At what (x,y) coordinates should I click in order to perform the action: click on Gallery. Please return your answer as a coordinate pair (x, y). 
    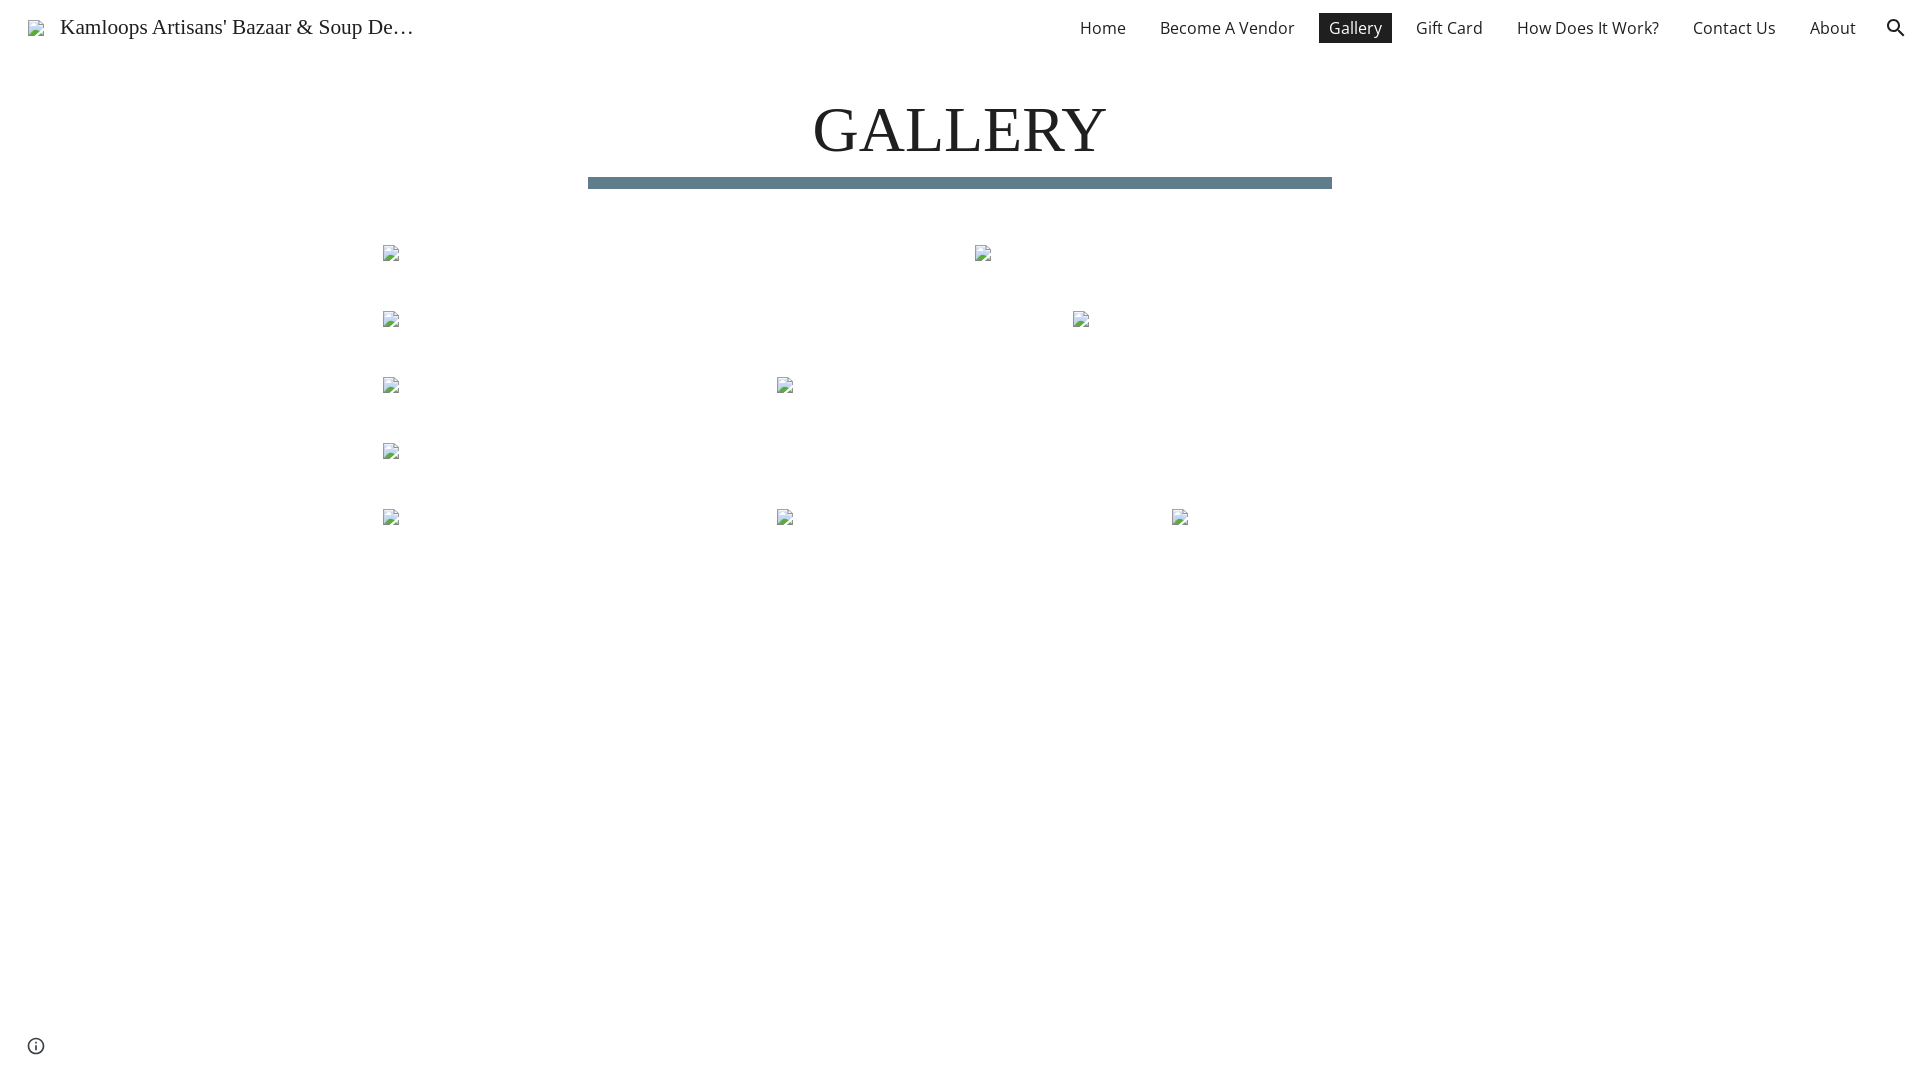
    Looking at the image, I should click on (1356, 28).